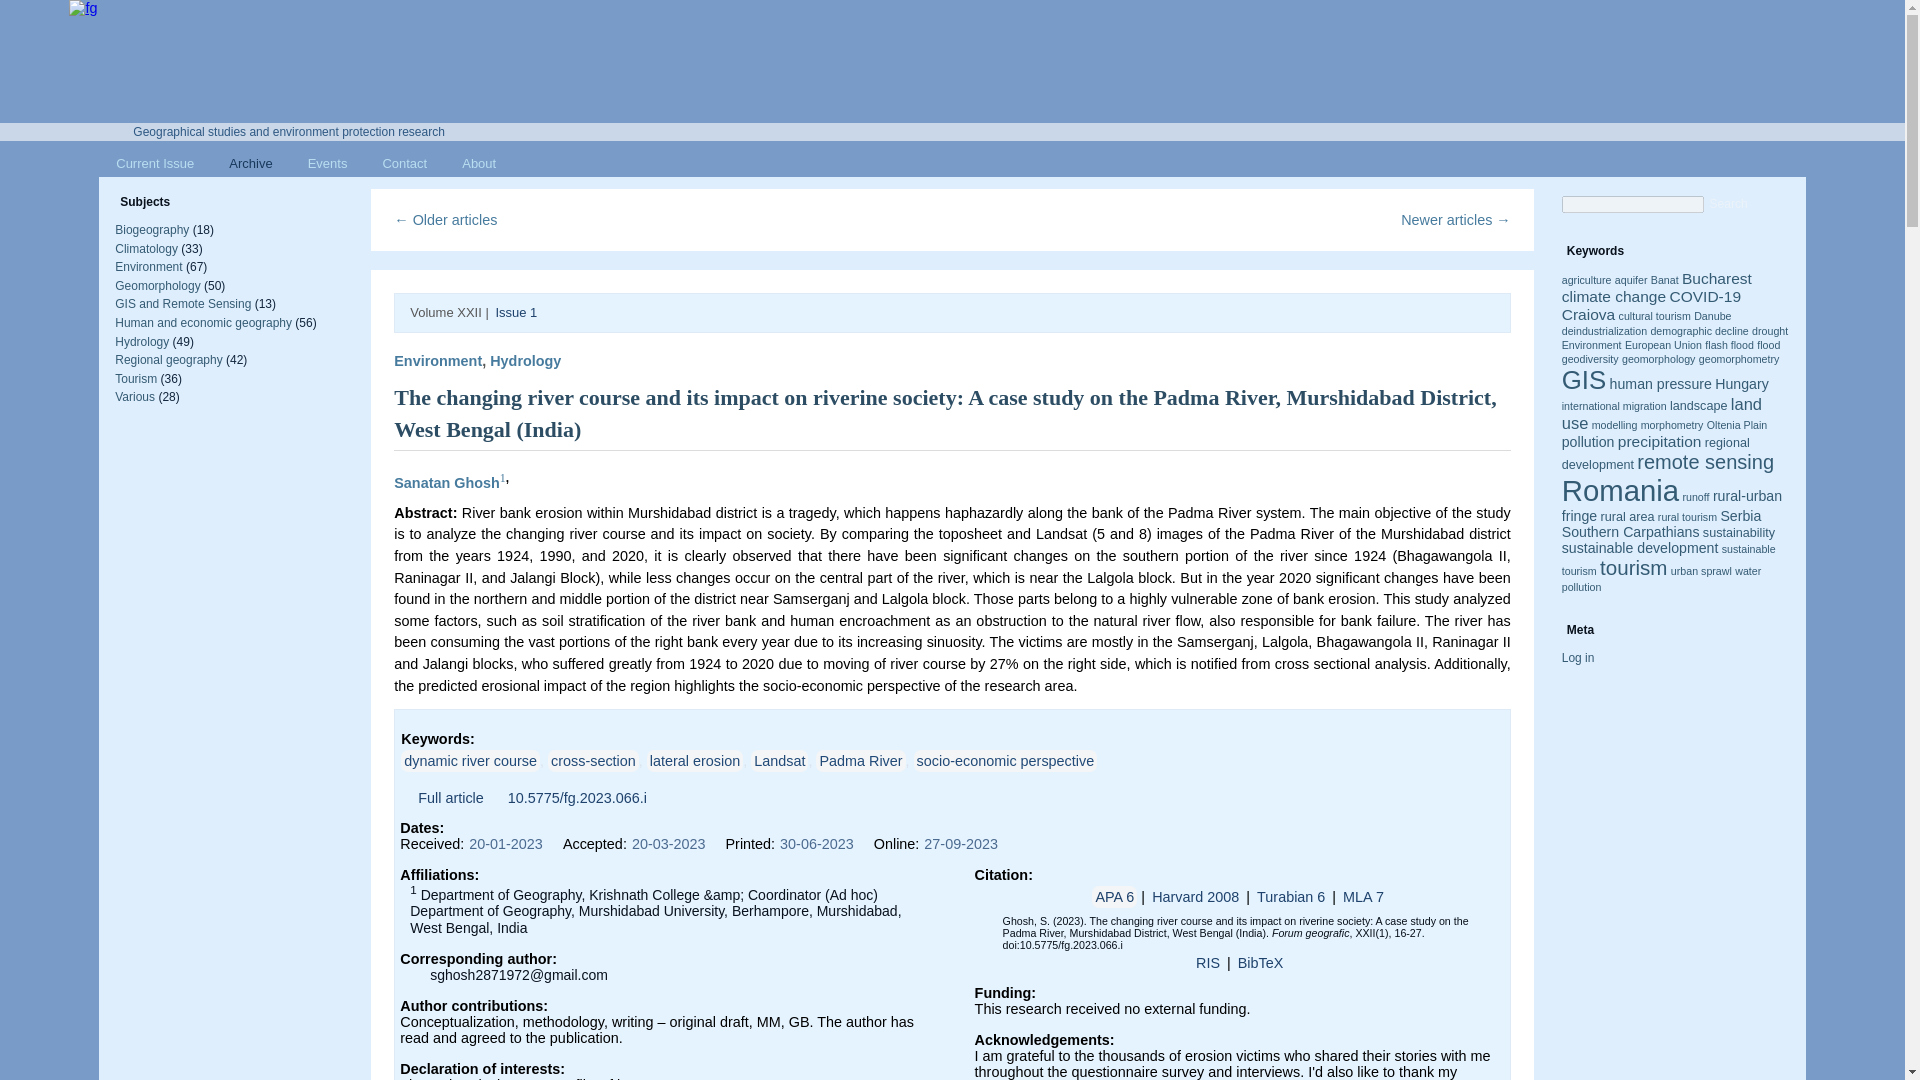 The width and height of the screenshot is (1920, 1080). What do you see at coordinates (203, 323) in the screenshot?
I see `Human and economic geography` at bounding box center [203, 323].